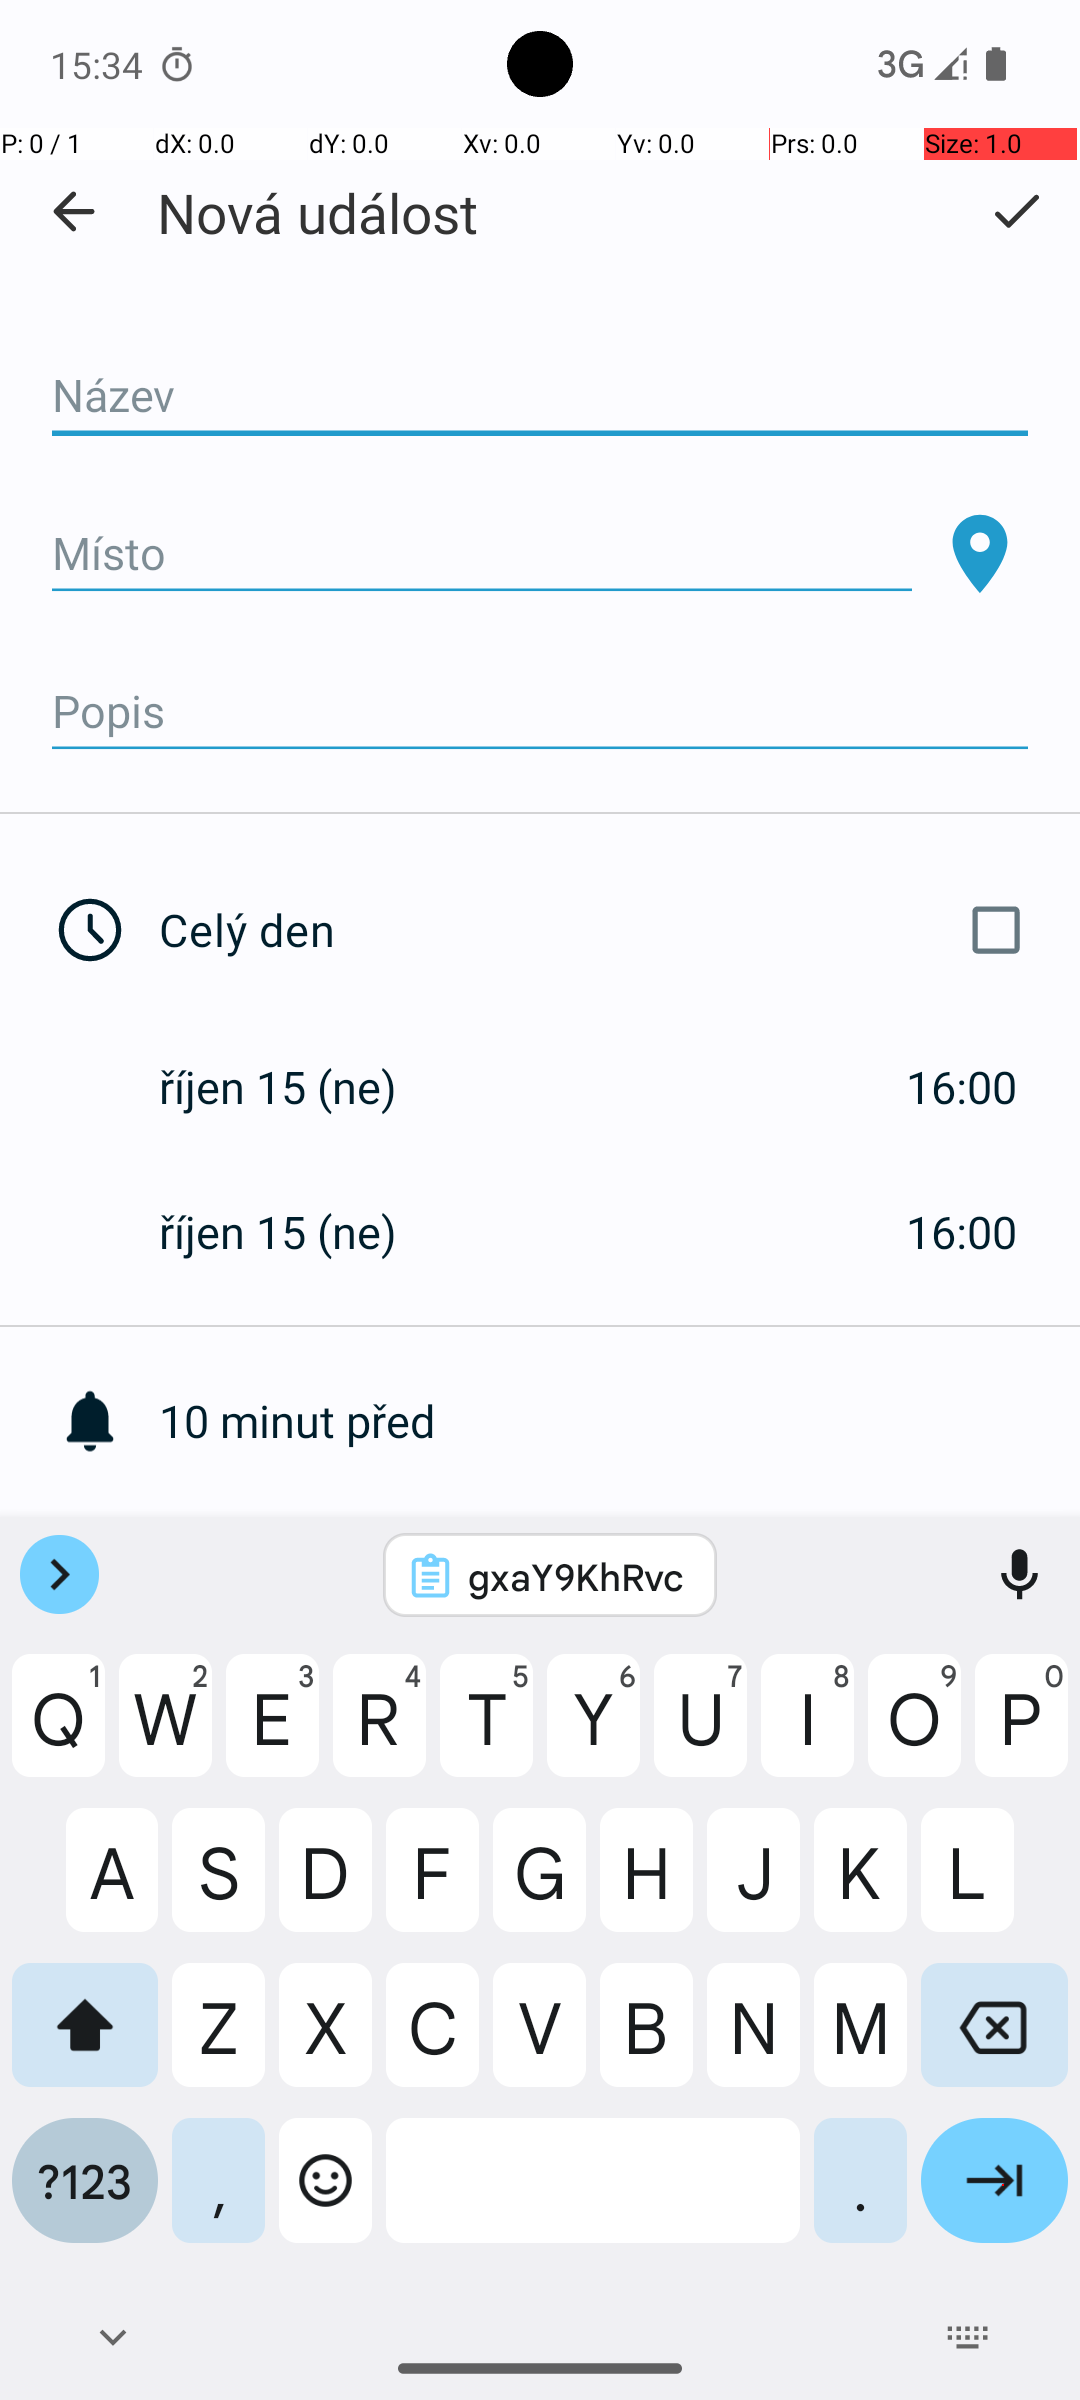  I want to click on Přidat další připomínku, so click(620, 1566).